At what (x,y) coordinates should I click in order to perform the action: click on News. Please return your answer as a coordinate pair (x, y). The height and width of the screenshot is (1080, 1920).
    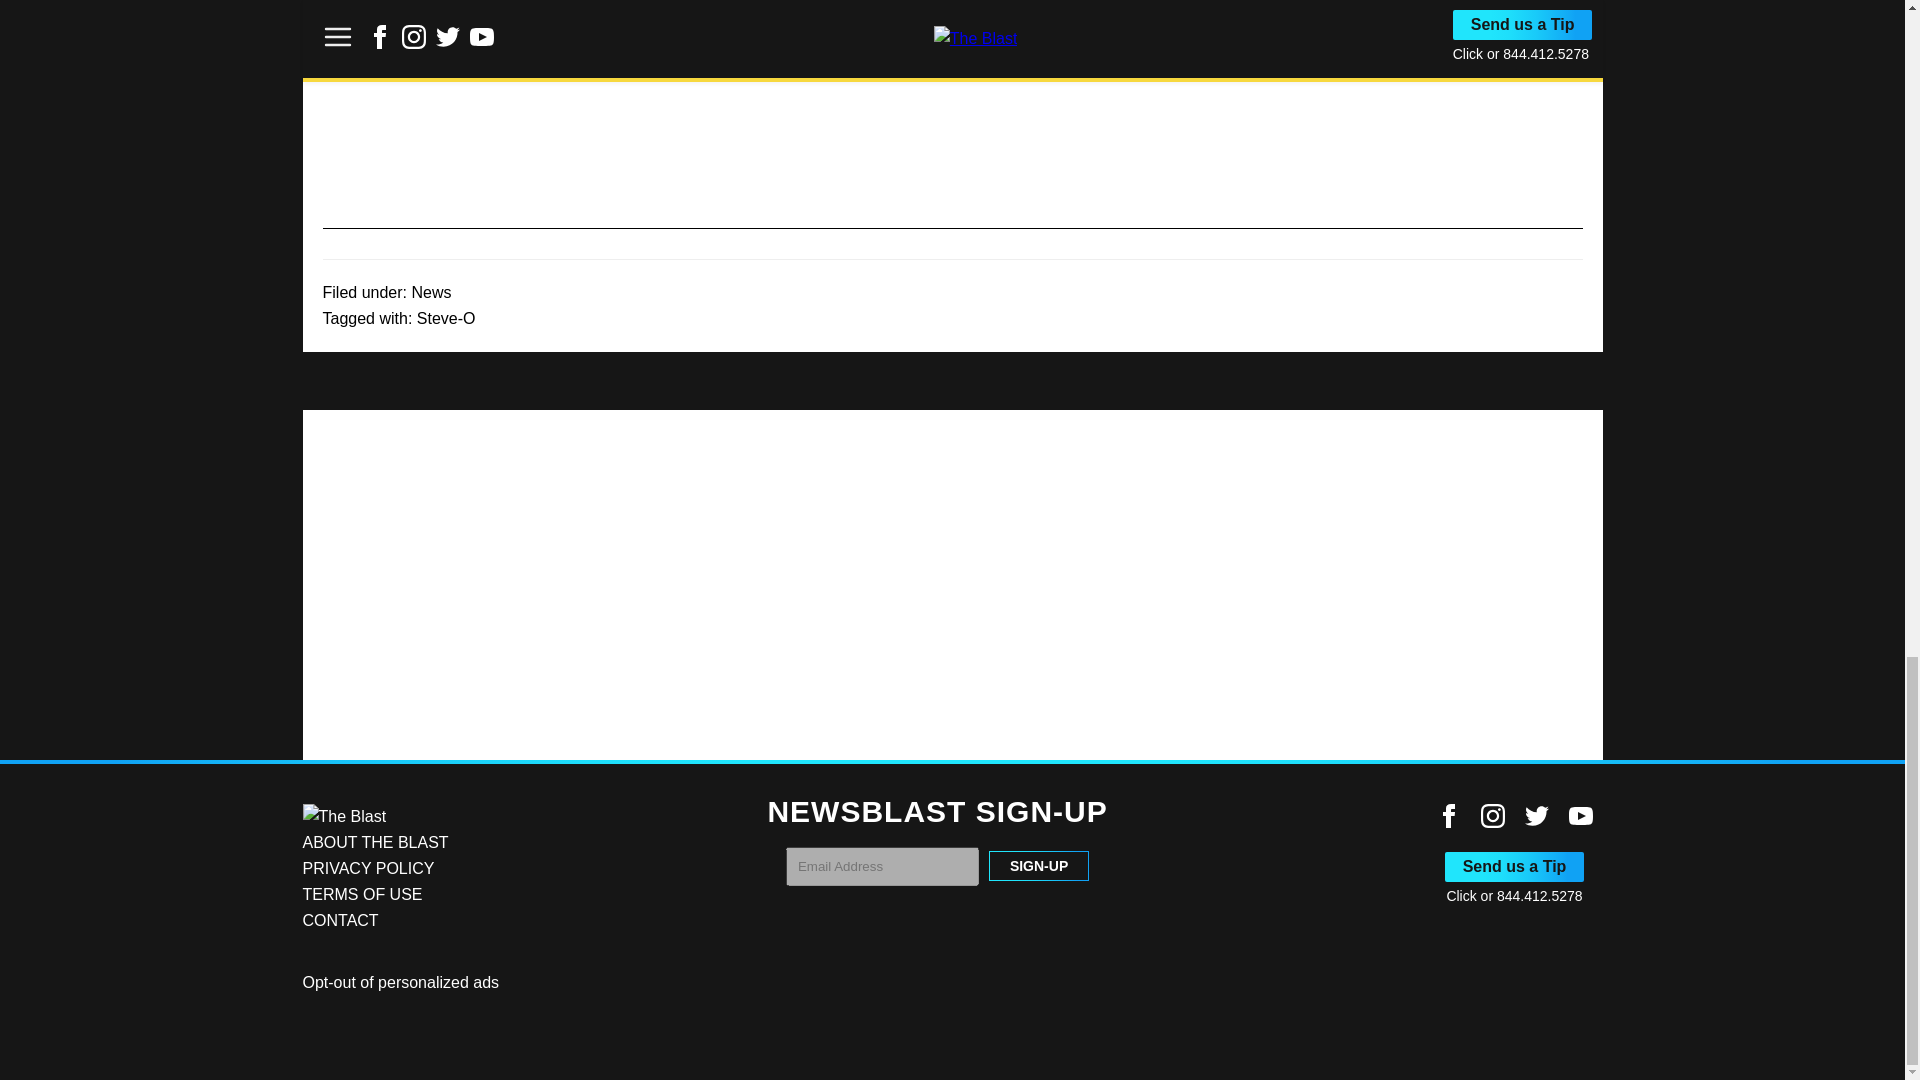
    Looking at the image, I should click on (430, 292).